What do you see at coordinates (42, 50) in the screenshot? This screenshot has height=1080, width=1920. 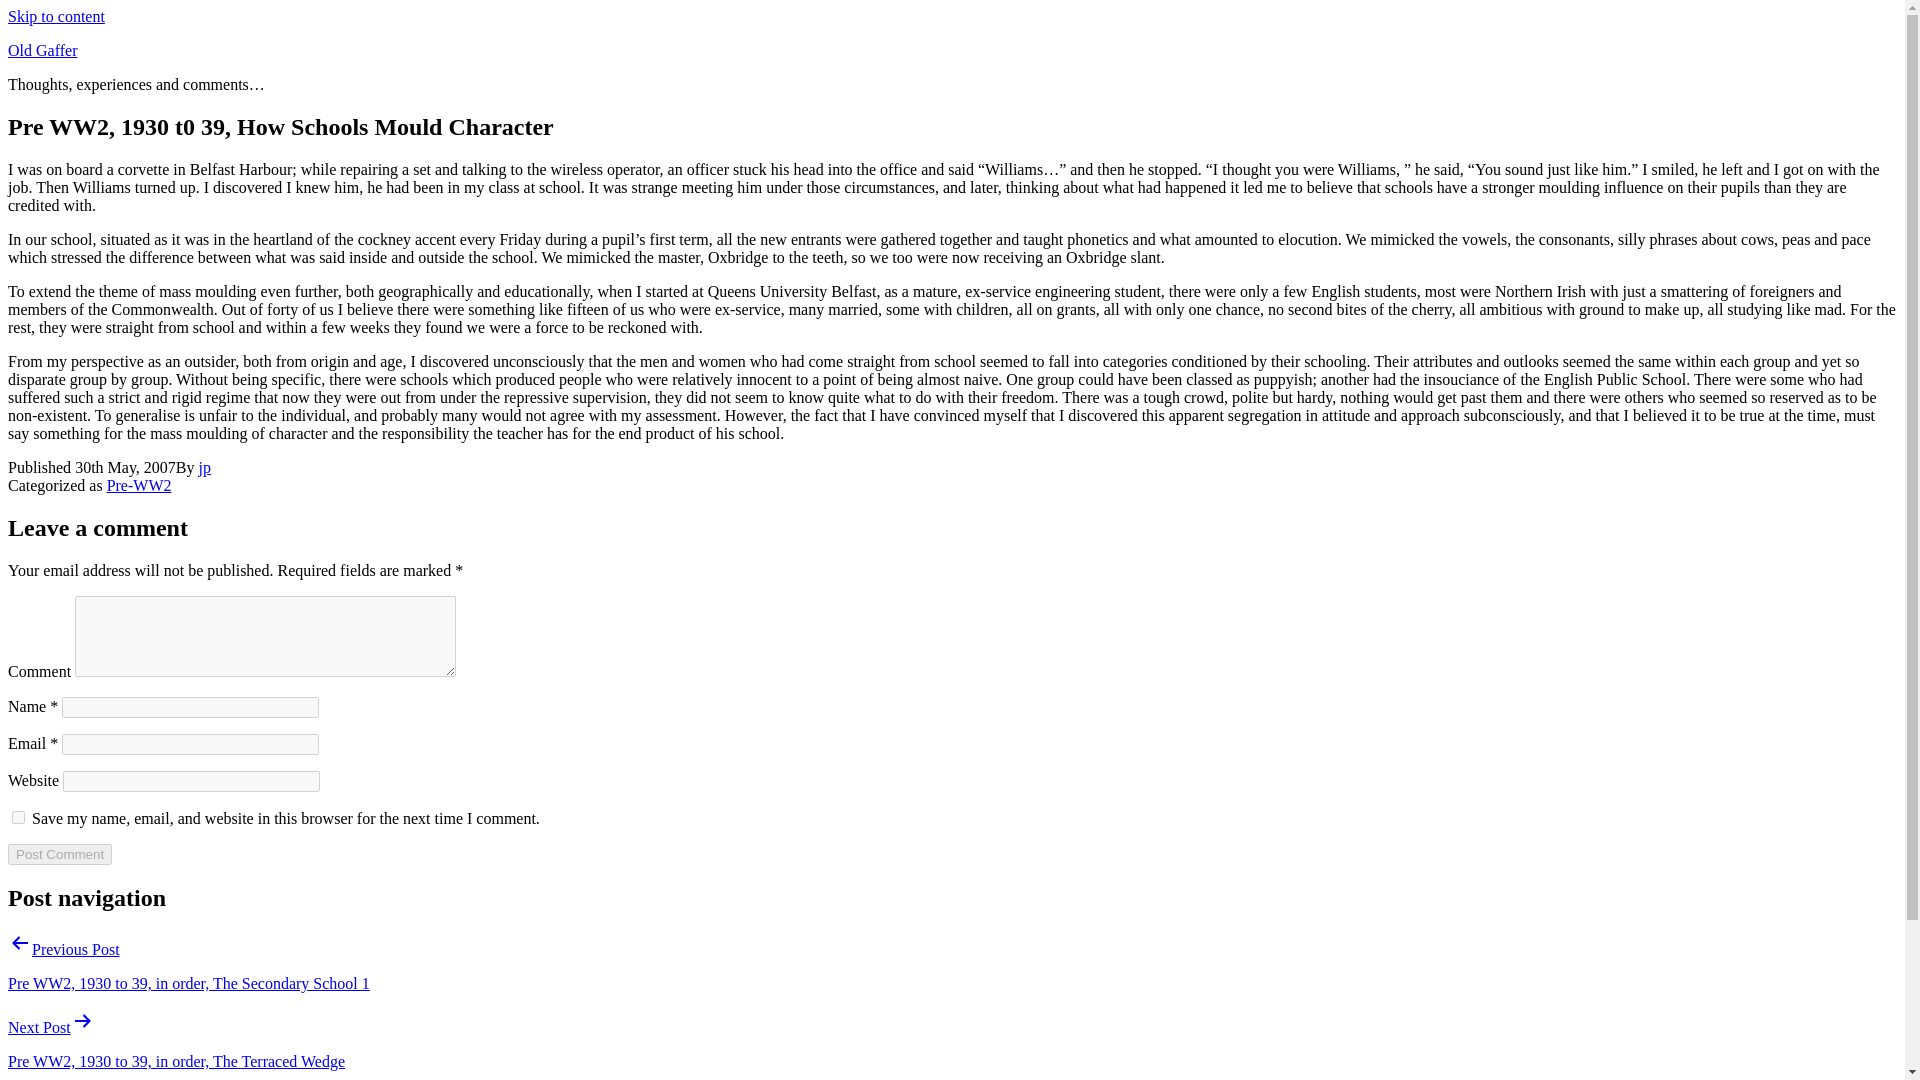 I see `Old Gaffer` at bounding box center [42, 50].